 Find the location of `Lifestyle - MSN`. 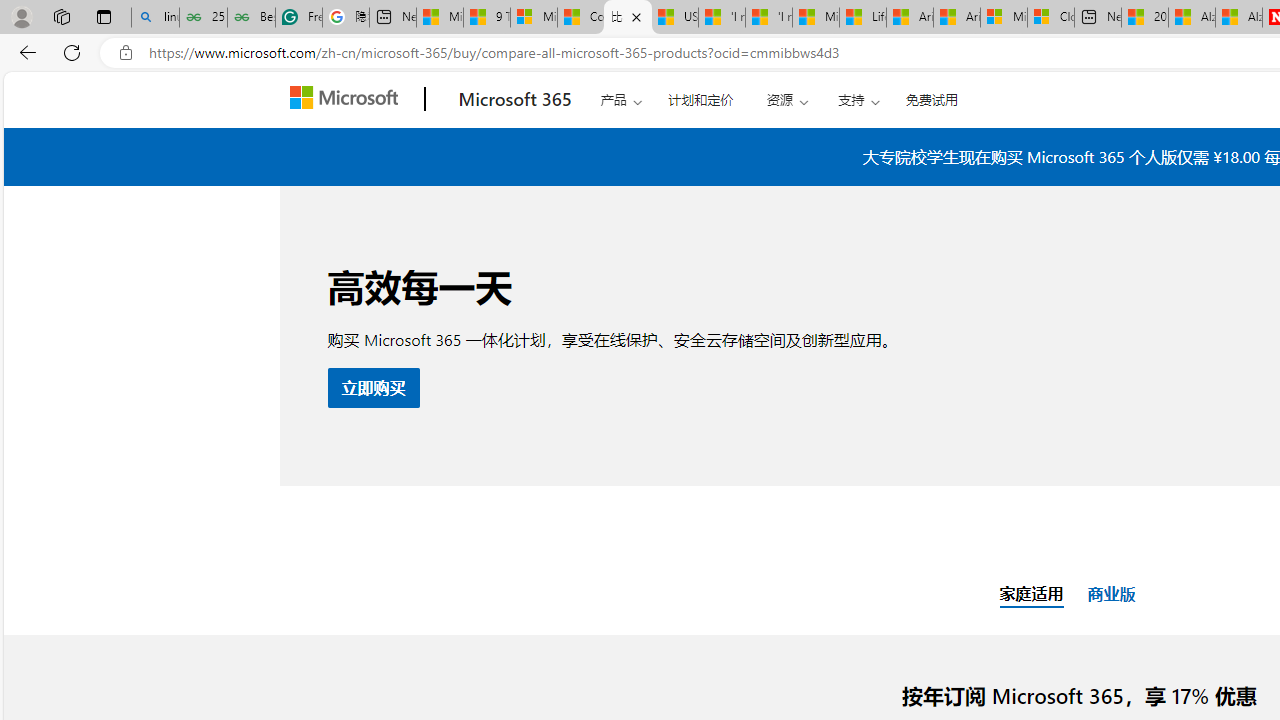

Lifestyle - MSN is located at coordinates (862, 18).